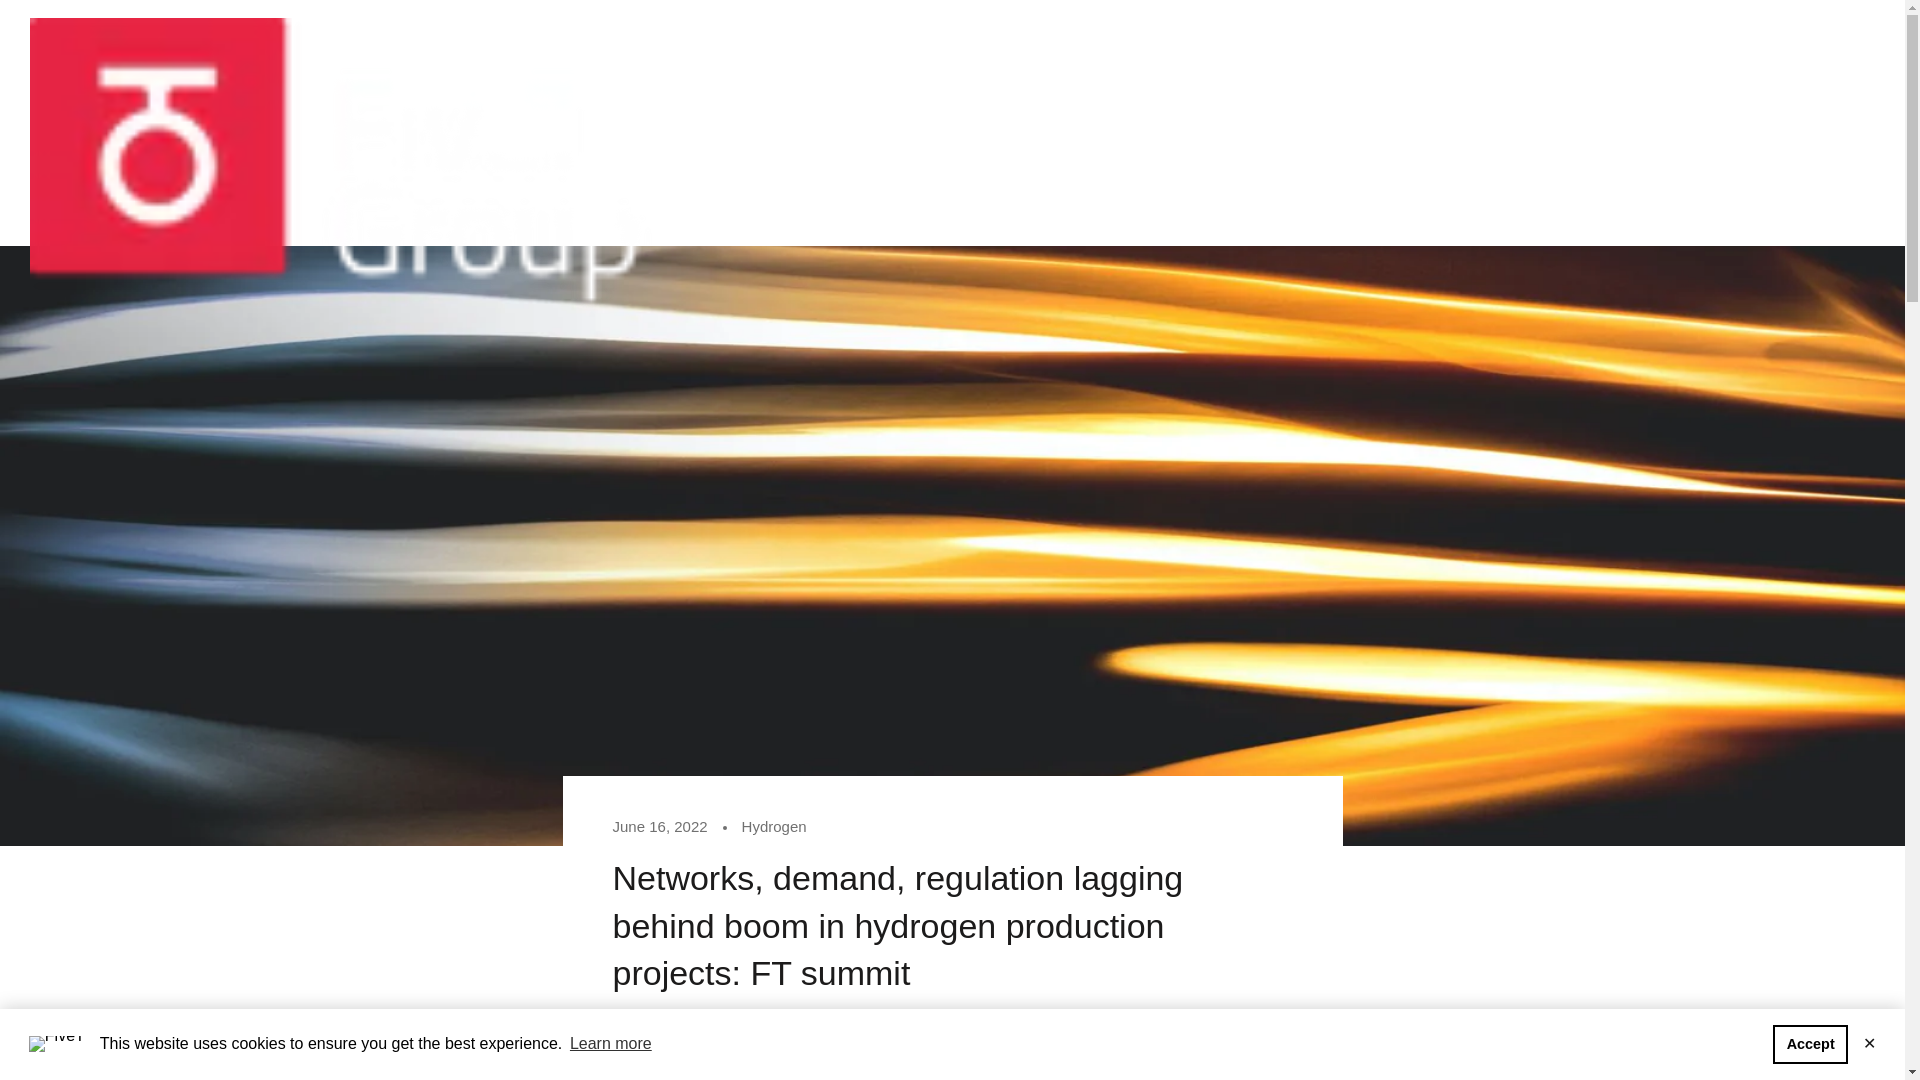 The width and height of the screenshot is (1920, 1080). Describe the element at coordinates (1810, 1043) in the screenshot. I see `Accept` at that location.